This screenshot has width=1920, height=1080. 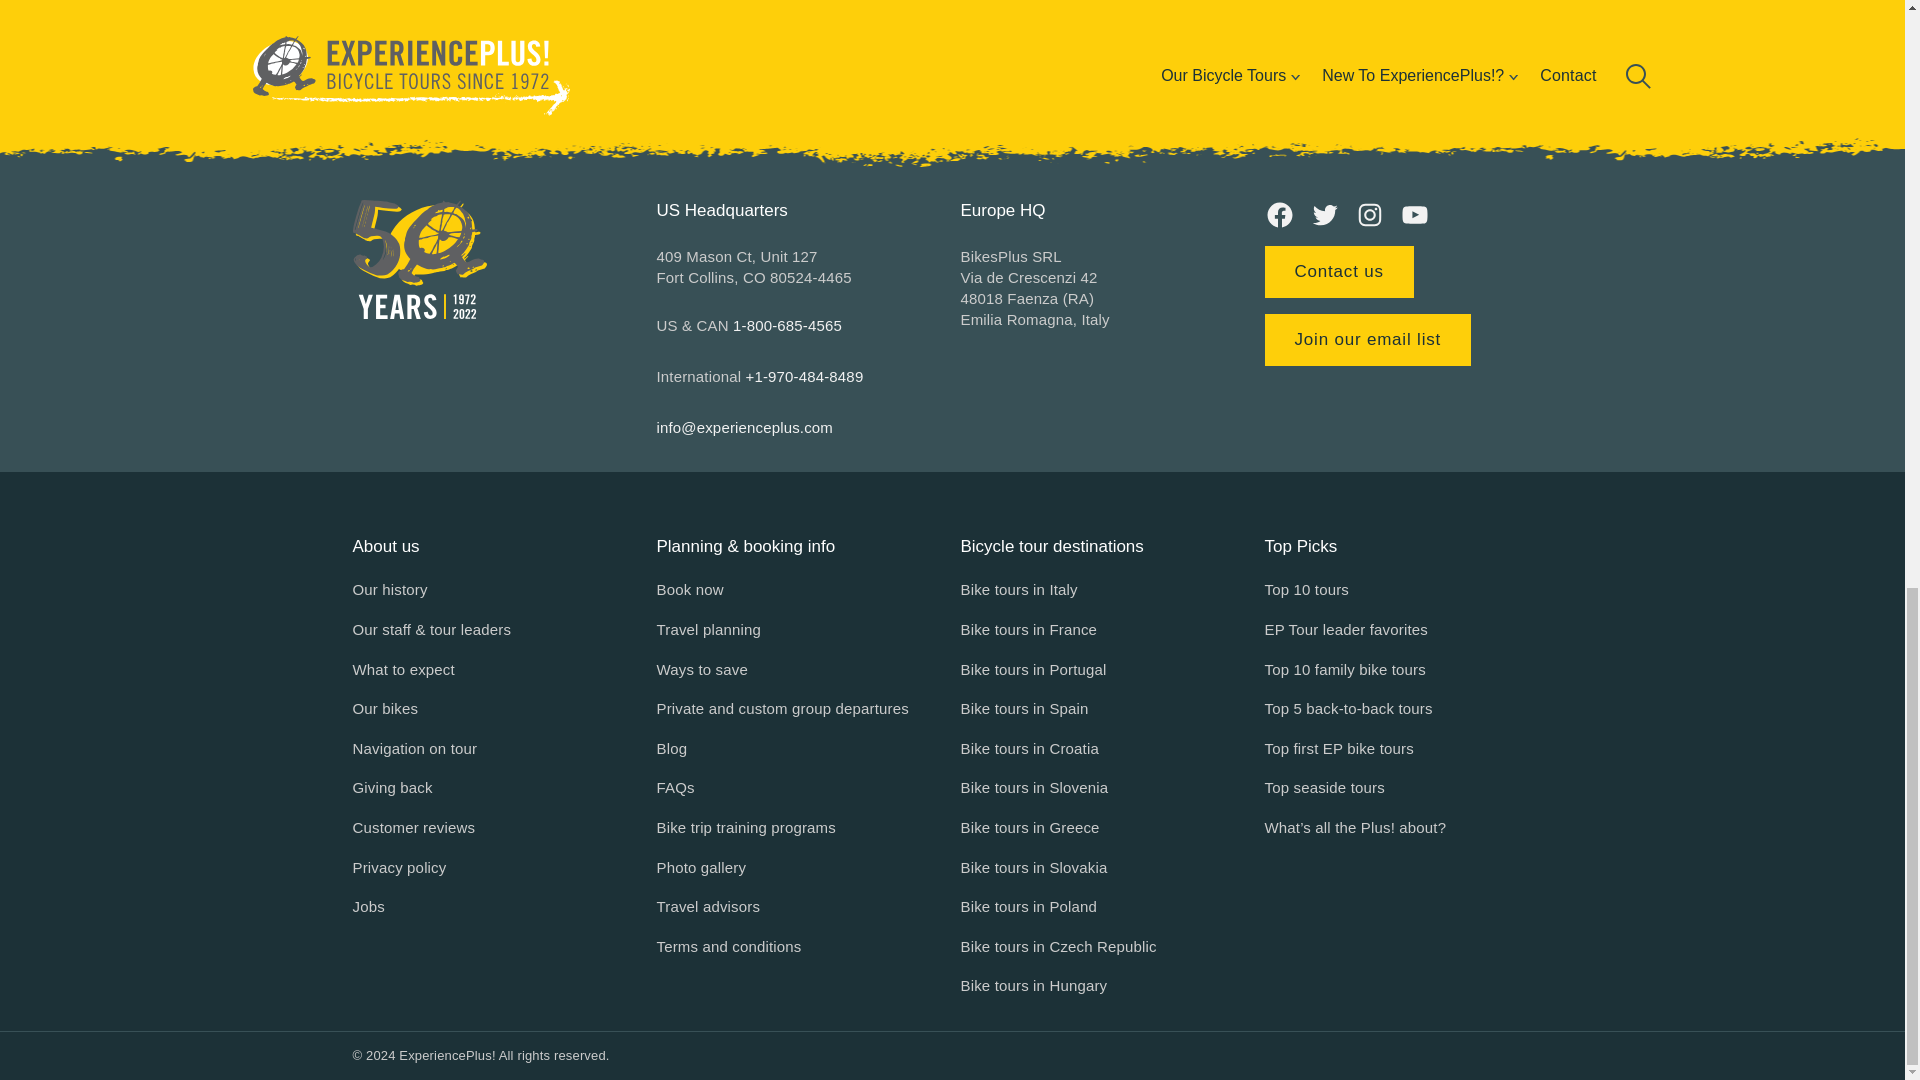 What do you see at coordinates (1414, 214) in the screenshot?
I see `YouTube` at bounding box center [1414, 214].